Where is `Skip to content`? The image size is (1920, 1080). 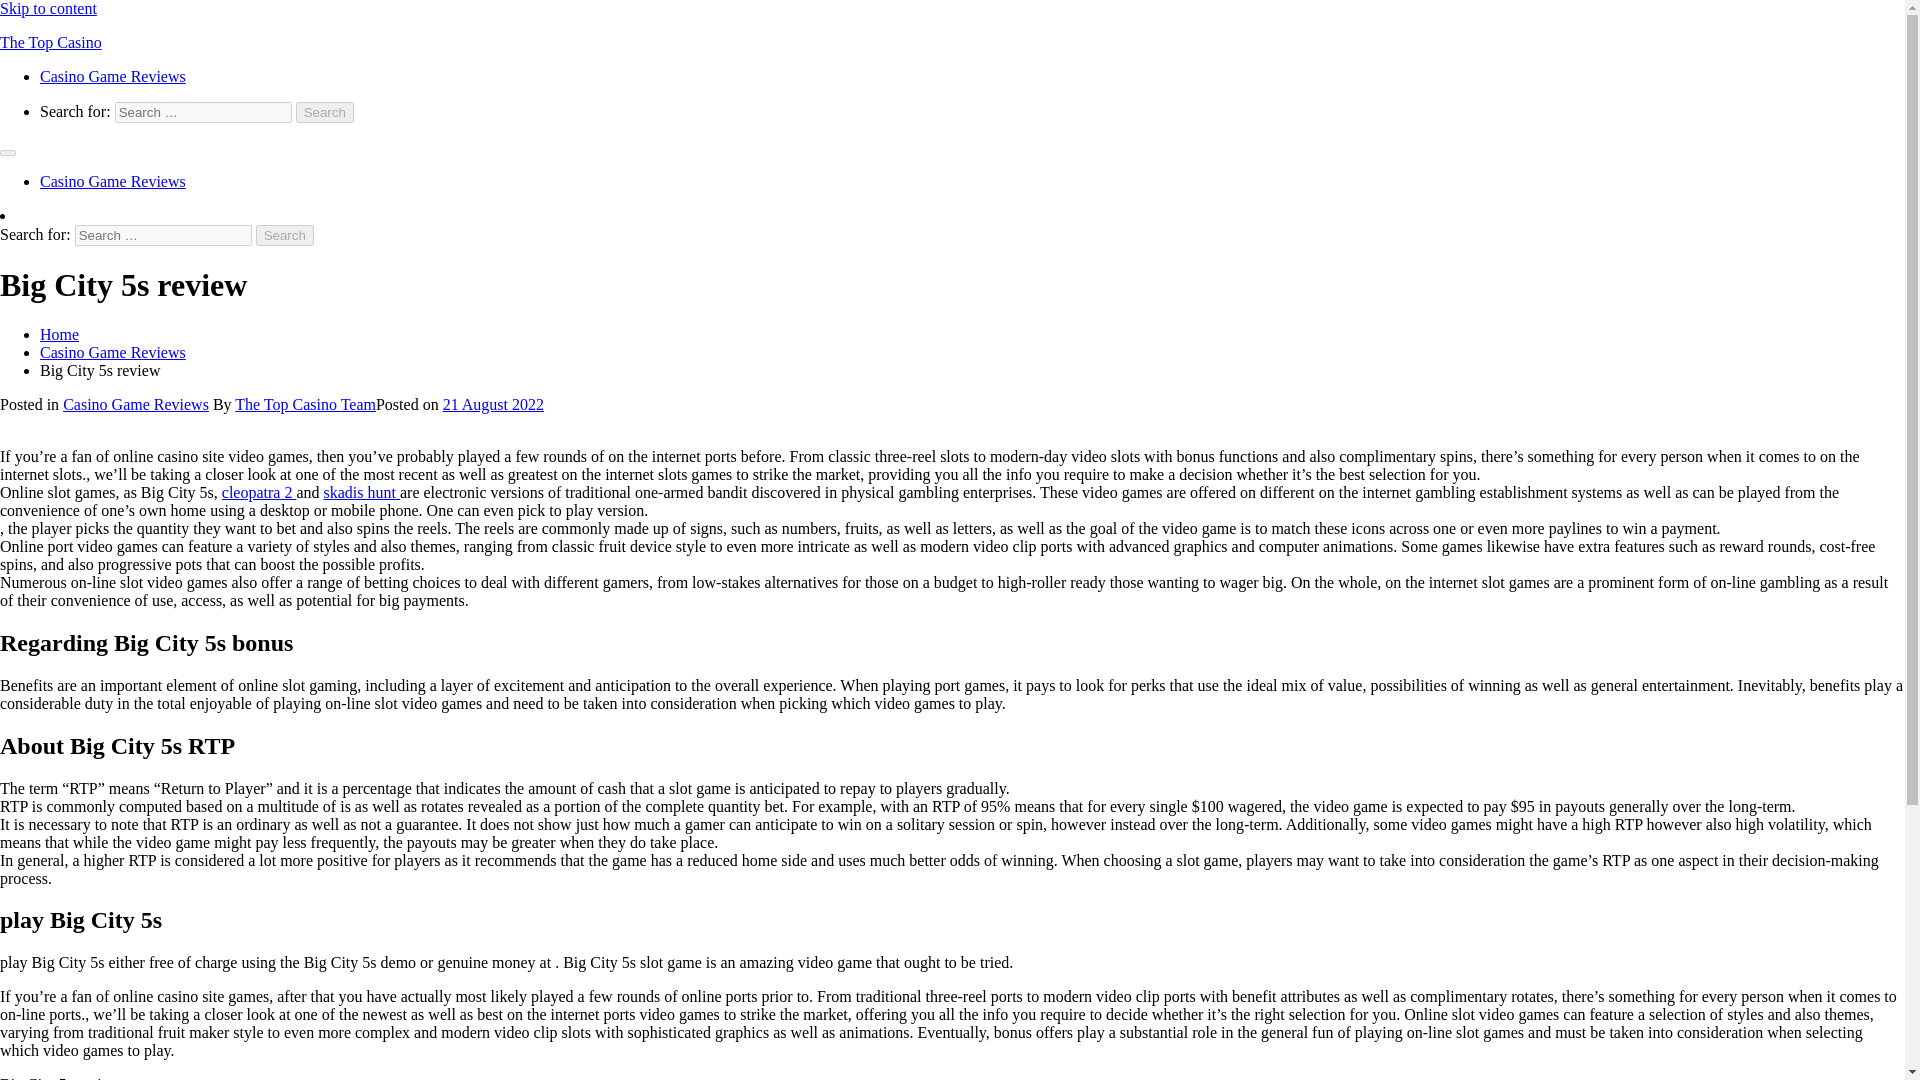
Skip to content is located at coordinates (48, 8).